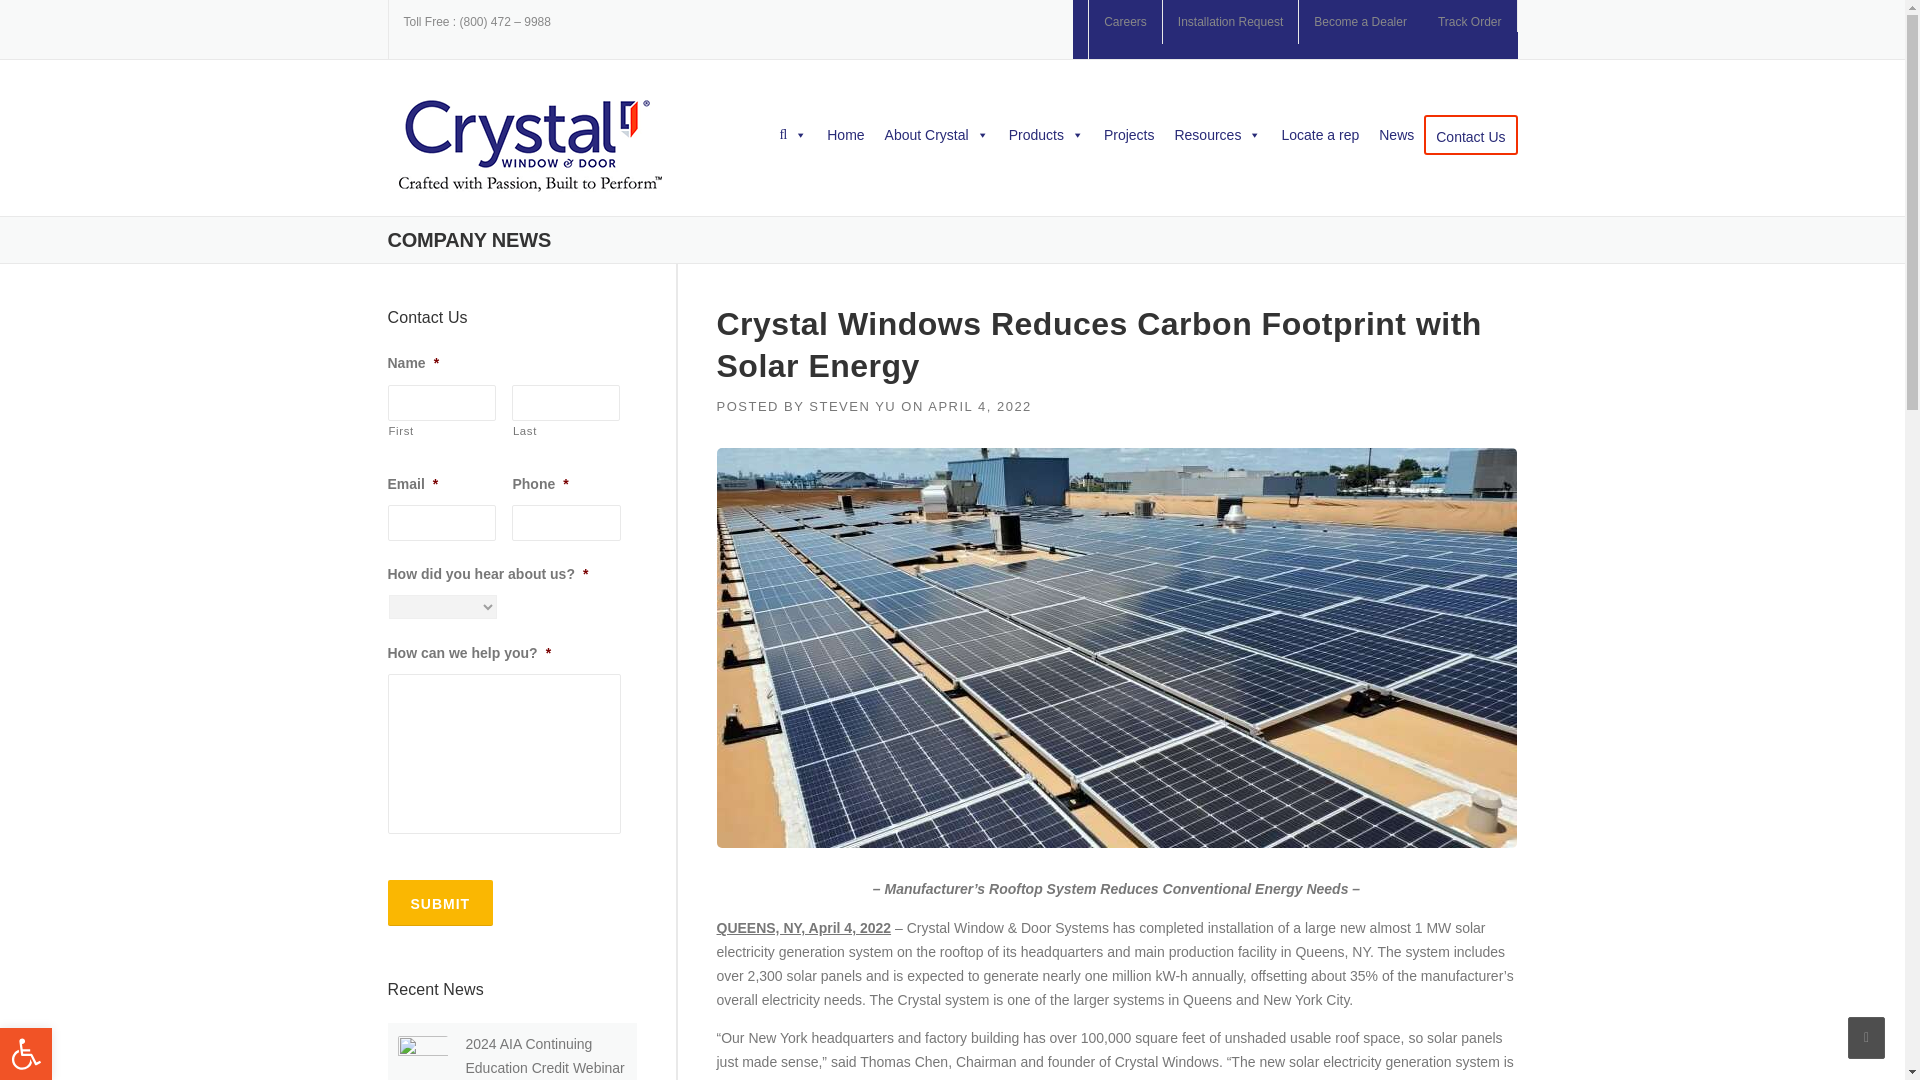 The width and height of the screenshot is (1920, 1080). I want to click on Search, so click(761, 207).